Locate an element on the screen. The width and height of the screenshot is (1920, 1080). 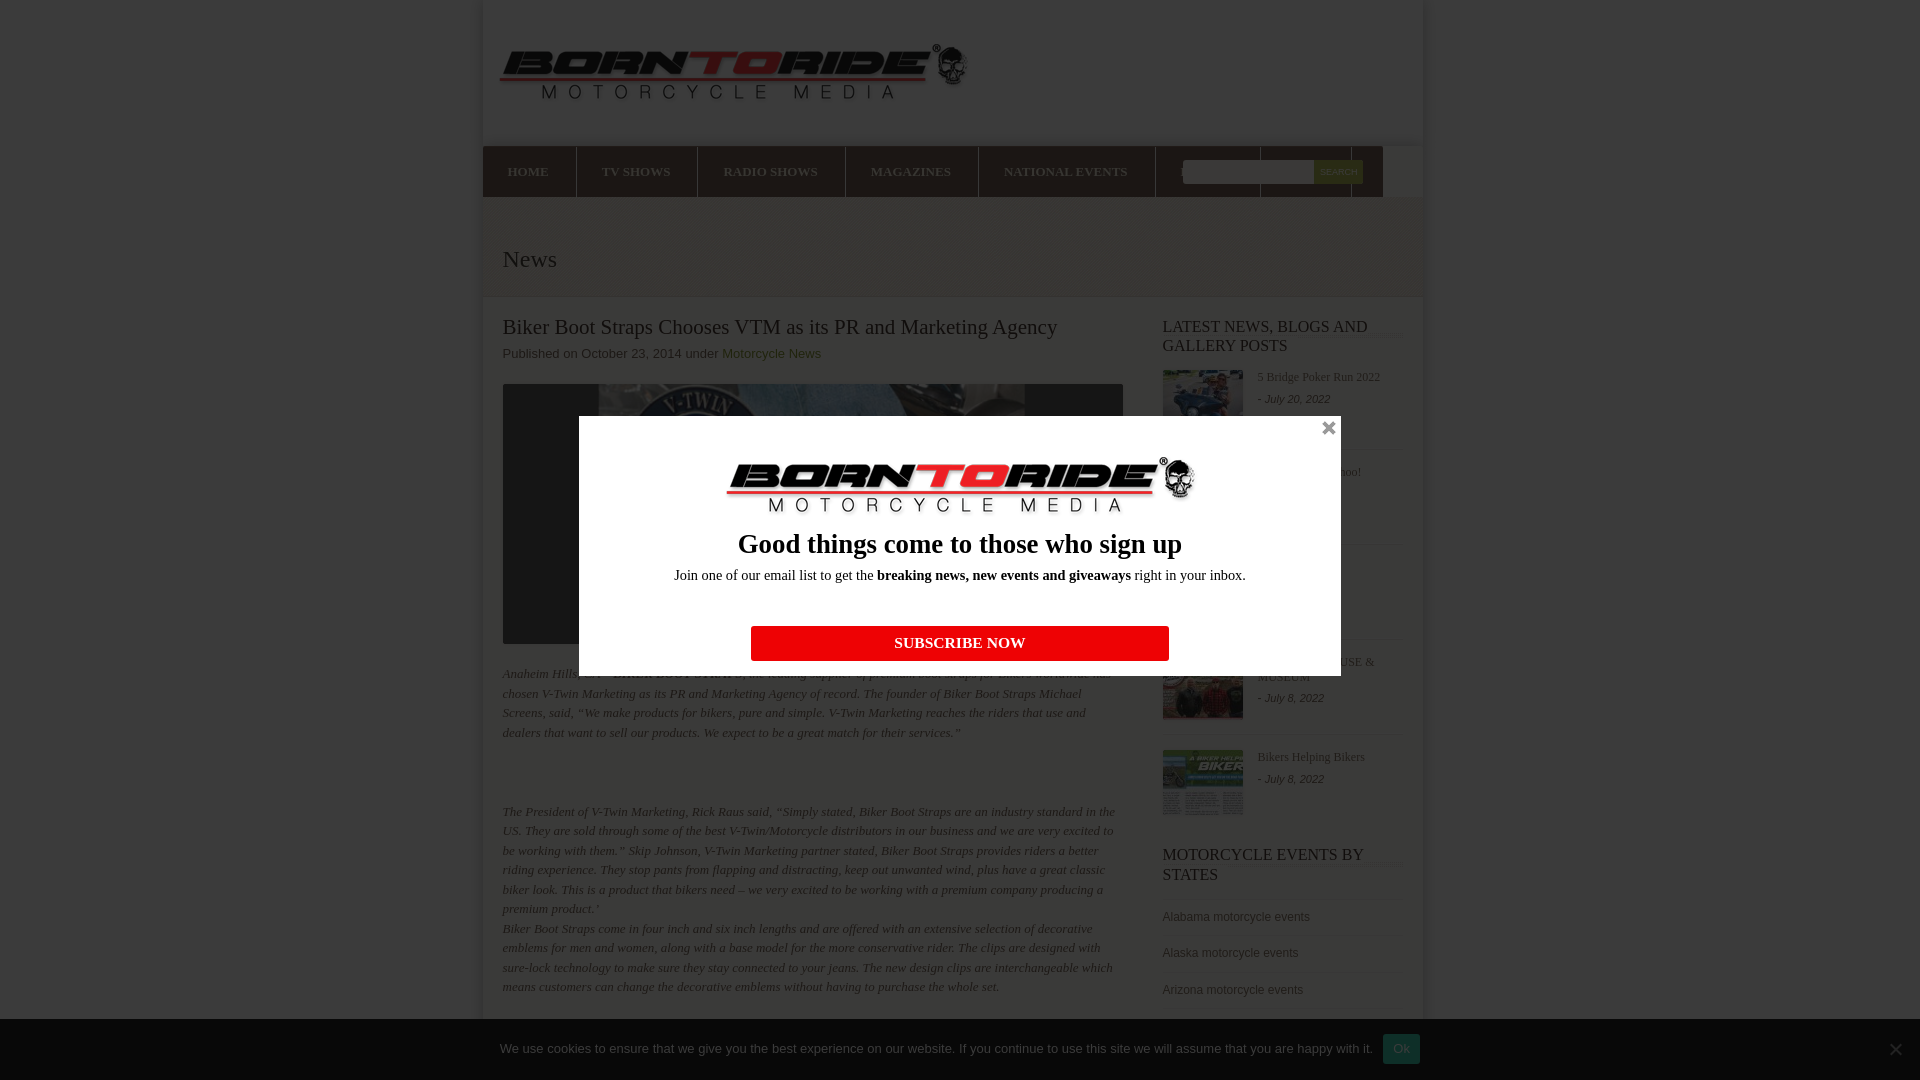
5 Bridge Poker Run 2022 is located at coordinates (1318, 377).